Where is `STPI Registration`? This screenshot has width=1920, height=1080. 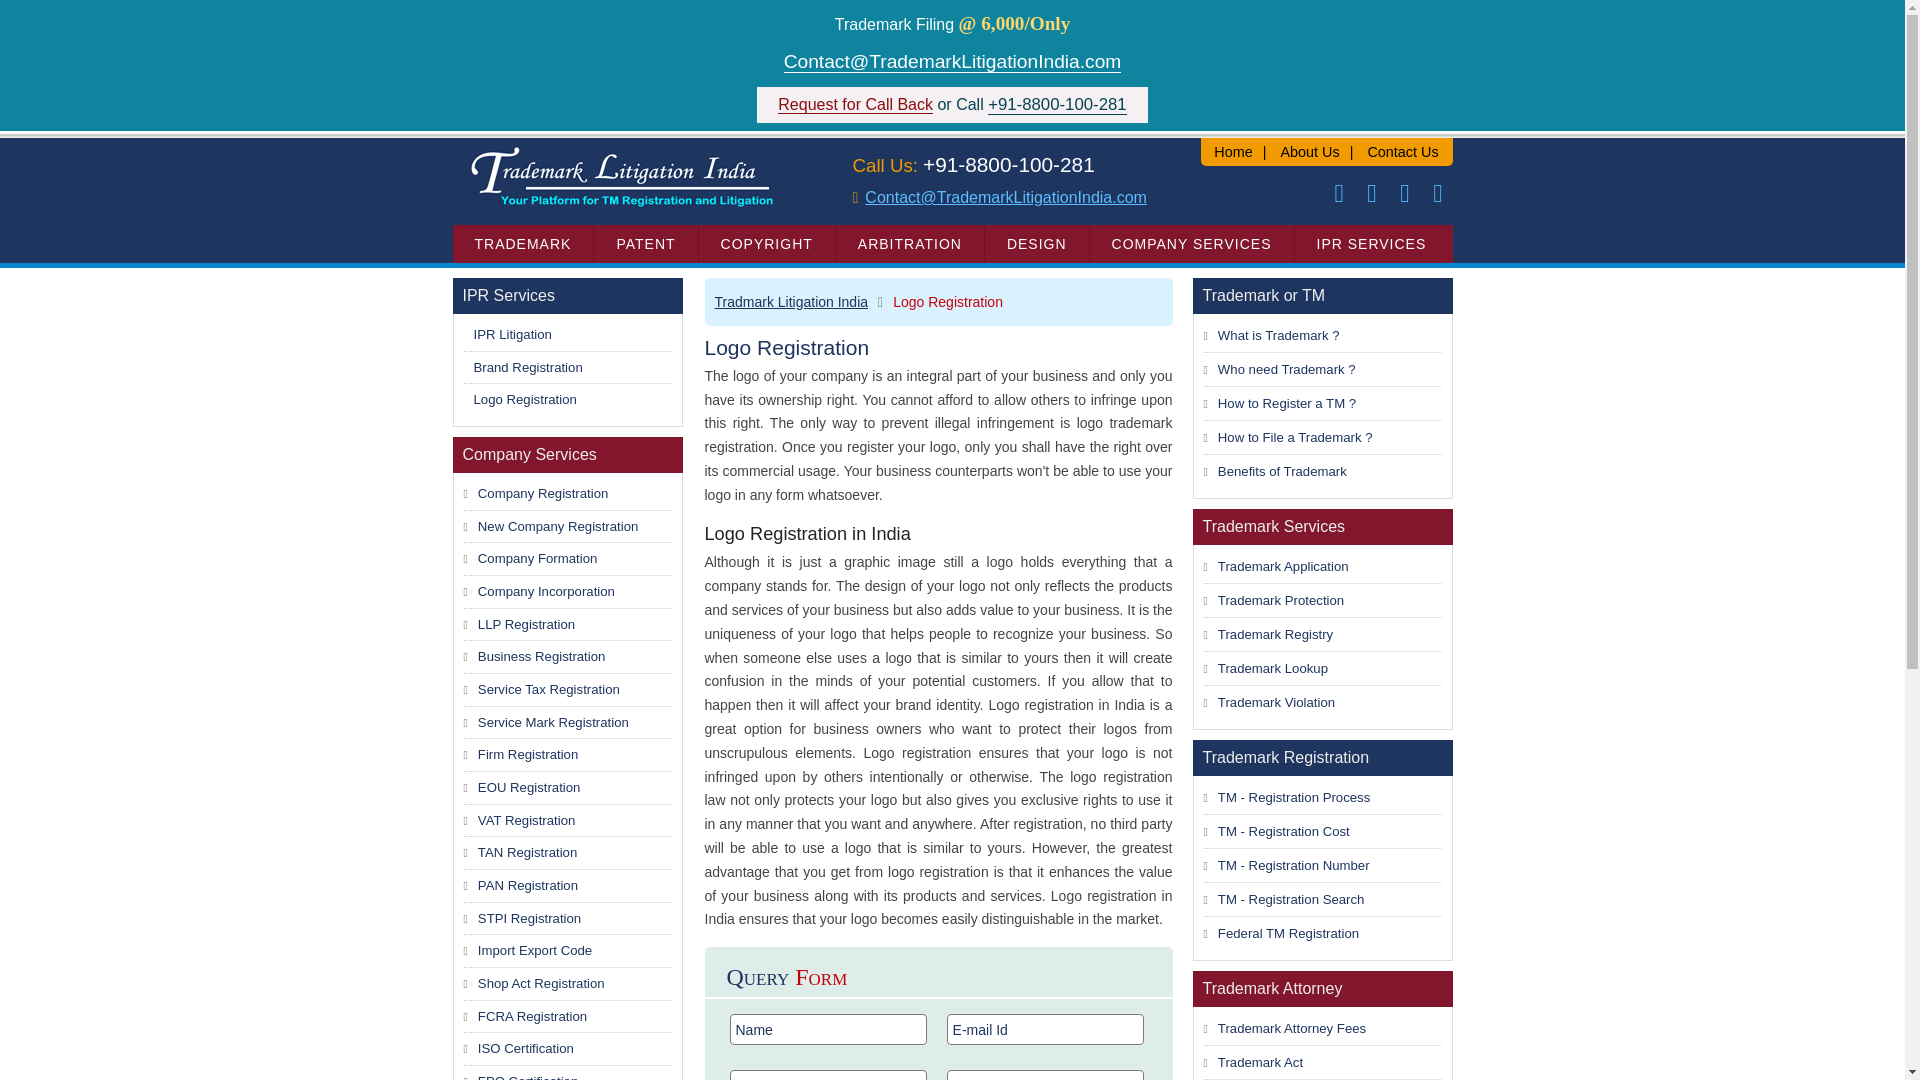 STPI Registration is located at coordinates (530, 918).